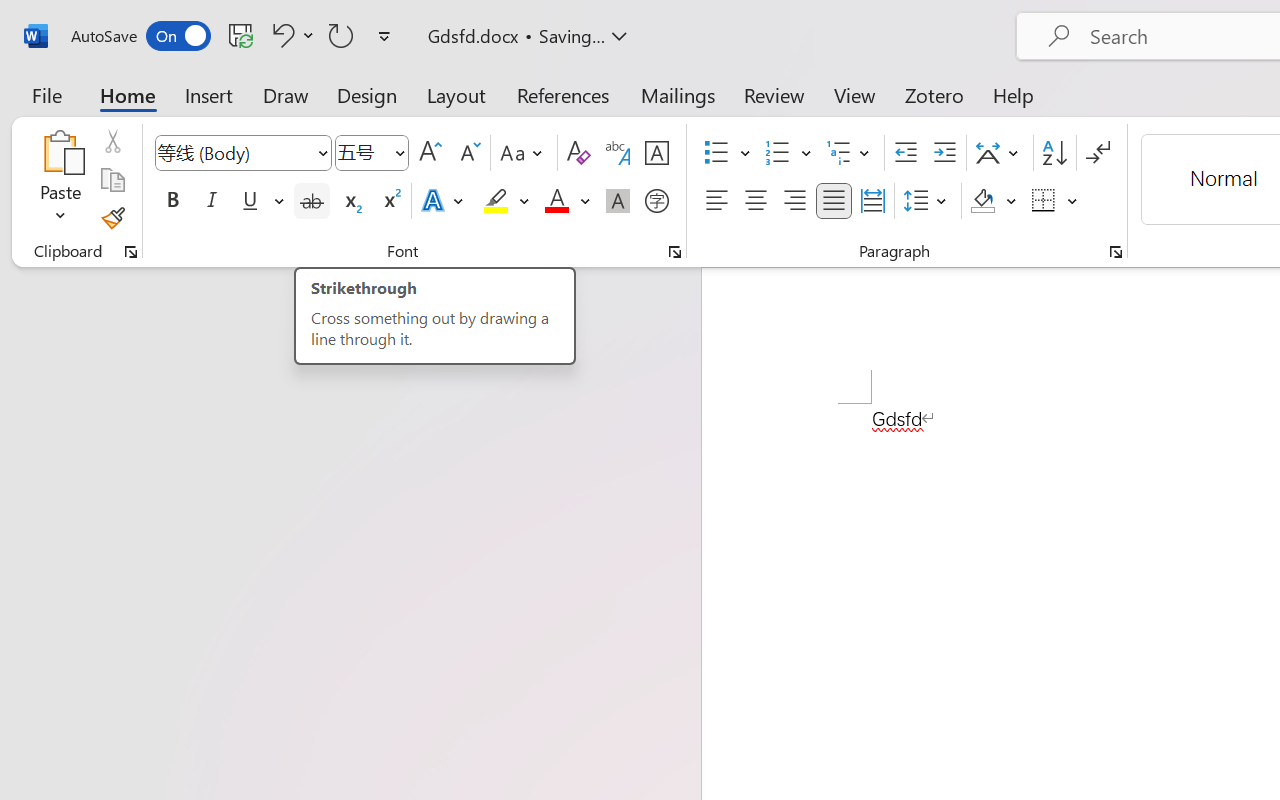 The width and height of the screenshot is (1280, 800). What do you see at coordinates (112, 180) in the screenshot?
I see `Copy` at bounding box center [112, 180].